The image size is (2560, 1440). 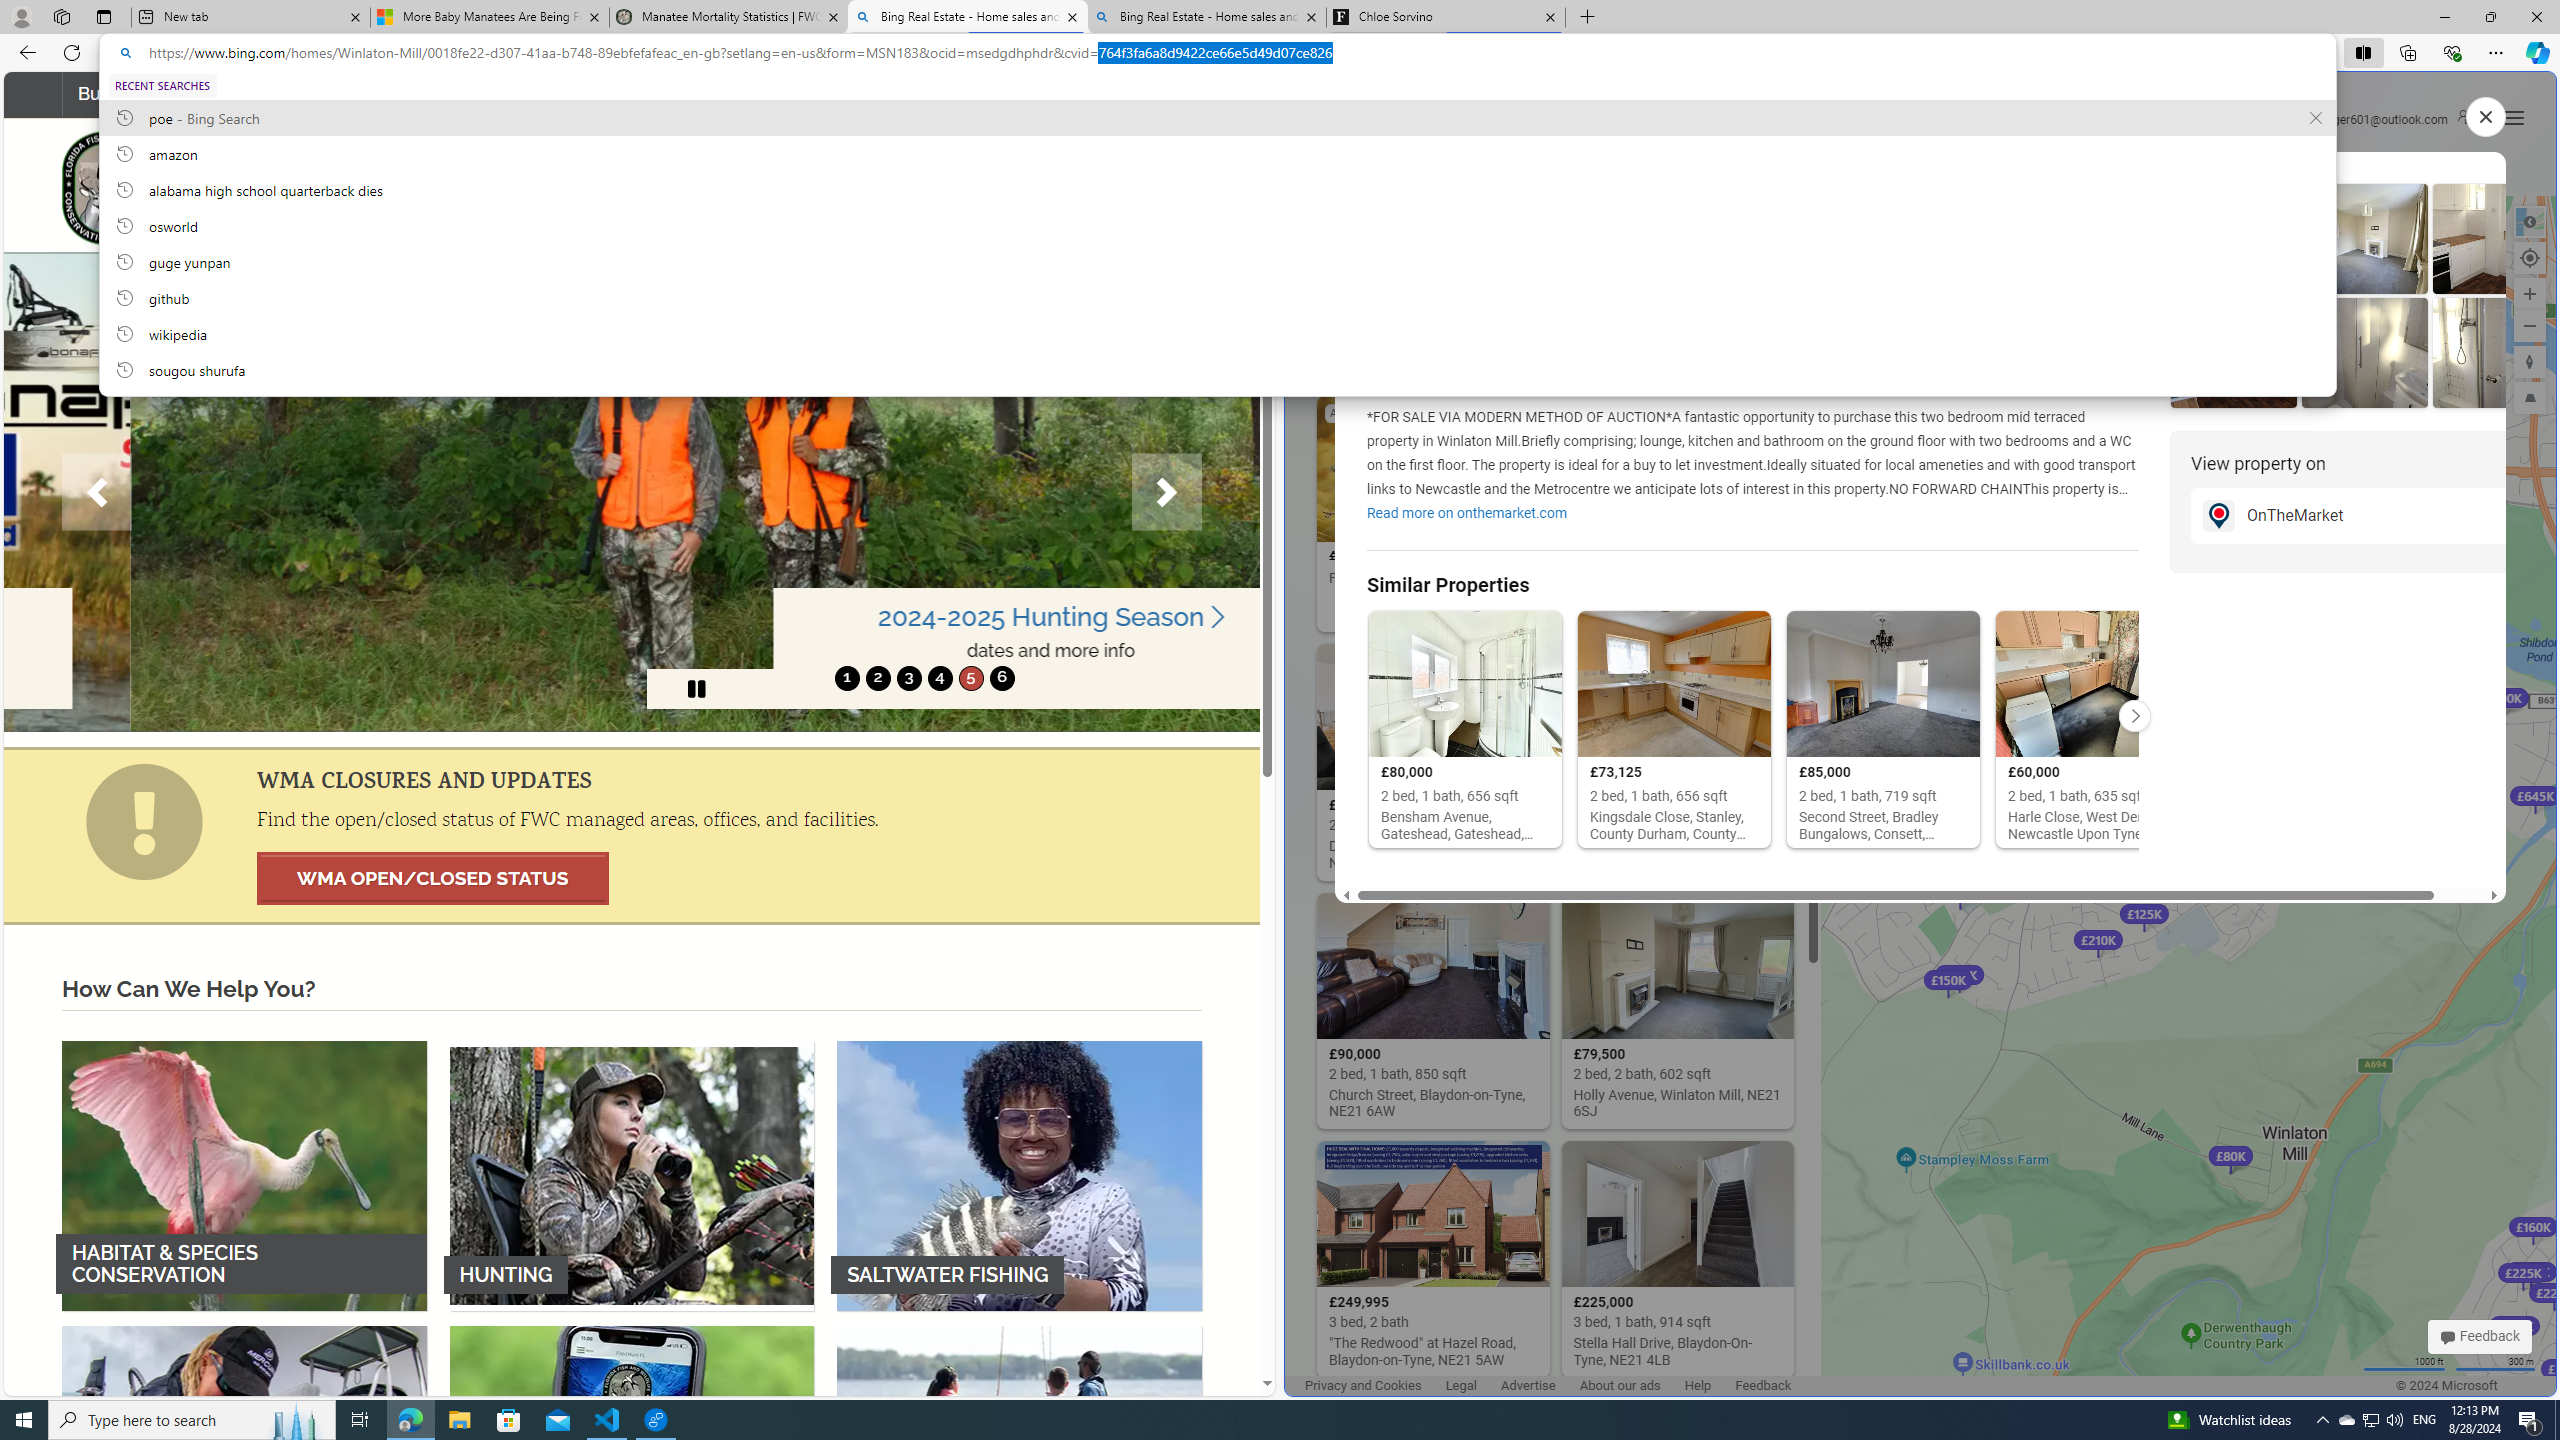 What do you see at coordinates (1020, 1460) in the screenshot?
I see `BOATING` at bounding box center [1020, 1460].